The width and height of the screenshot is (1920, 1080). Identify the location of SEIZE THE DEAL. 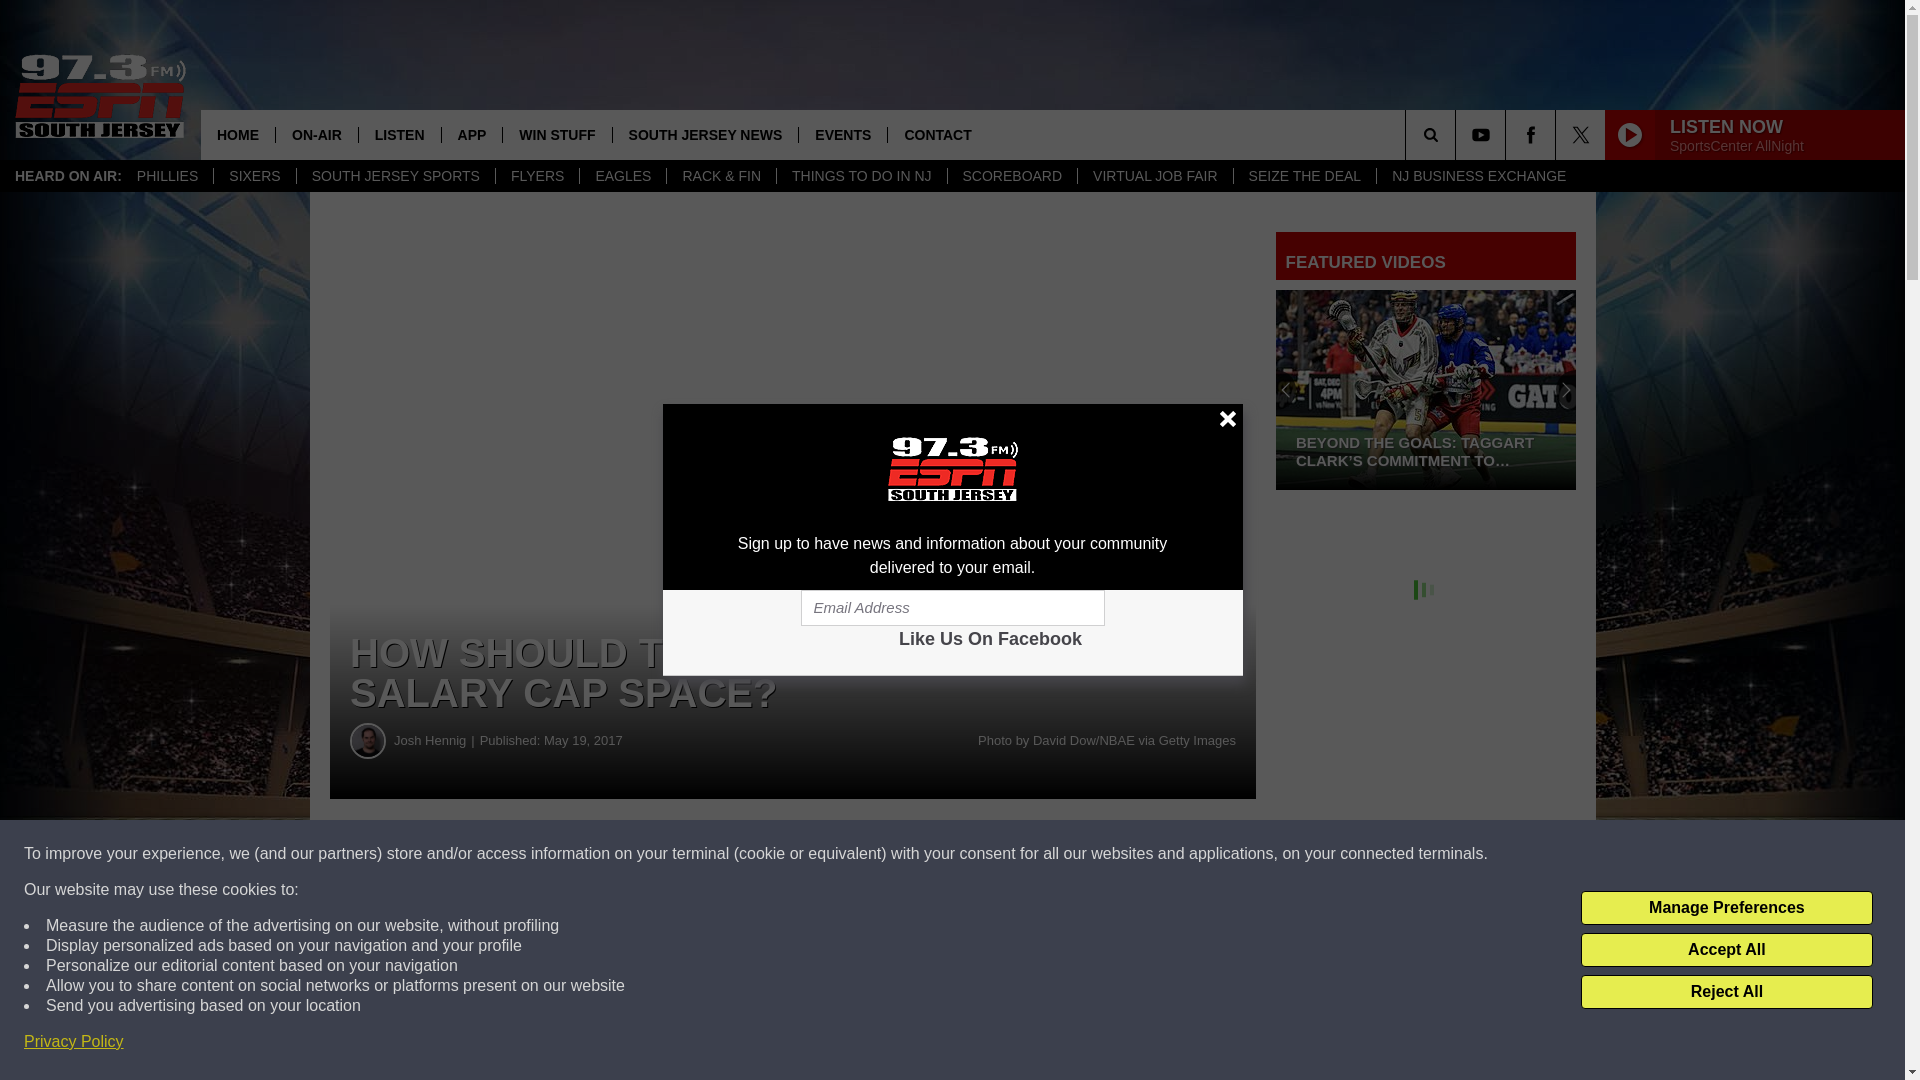
(1304, 176).